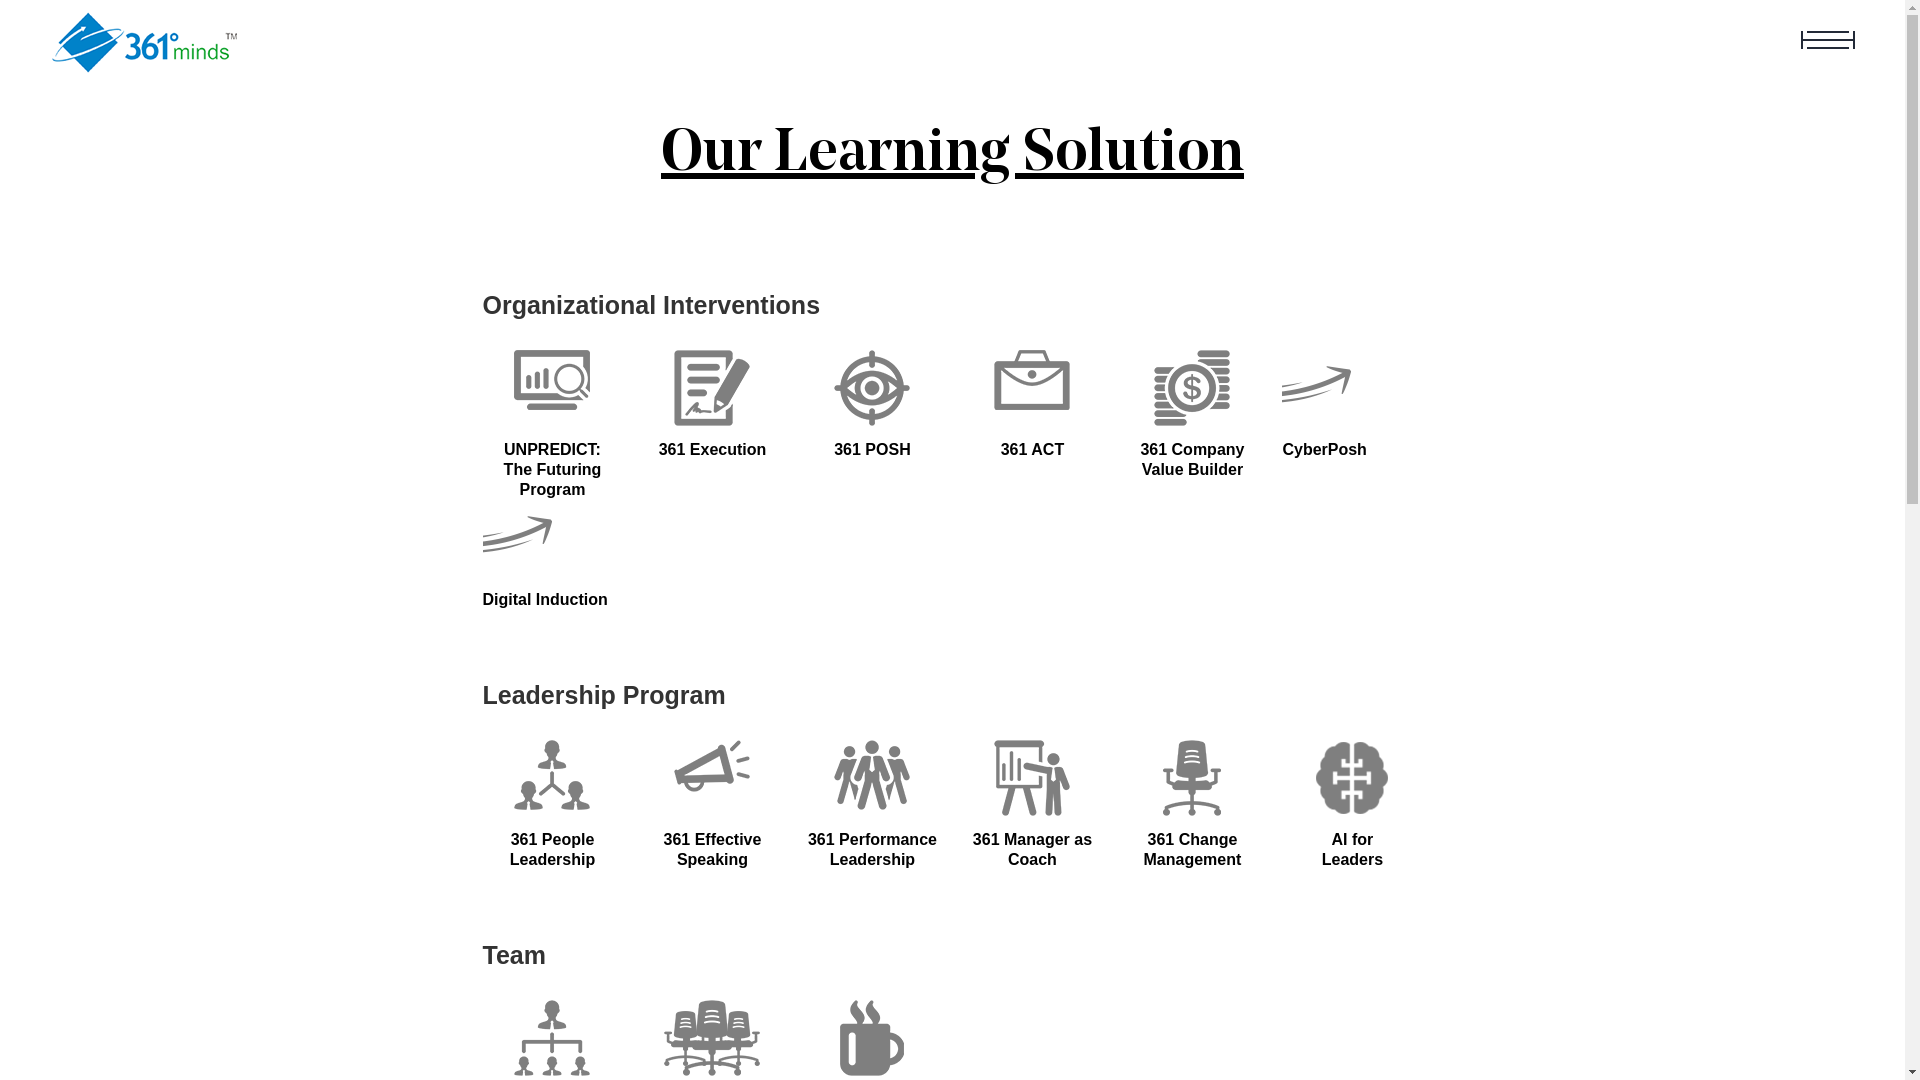 This screenshot has width=1920, height=1080. What do you see at coordinates (1192, 850) in the screenshot?
I see `361 Change Management` at bounding box center [1192, 850].